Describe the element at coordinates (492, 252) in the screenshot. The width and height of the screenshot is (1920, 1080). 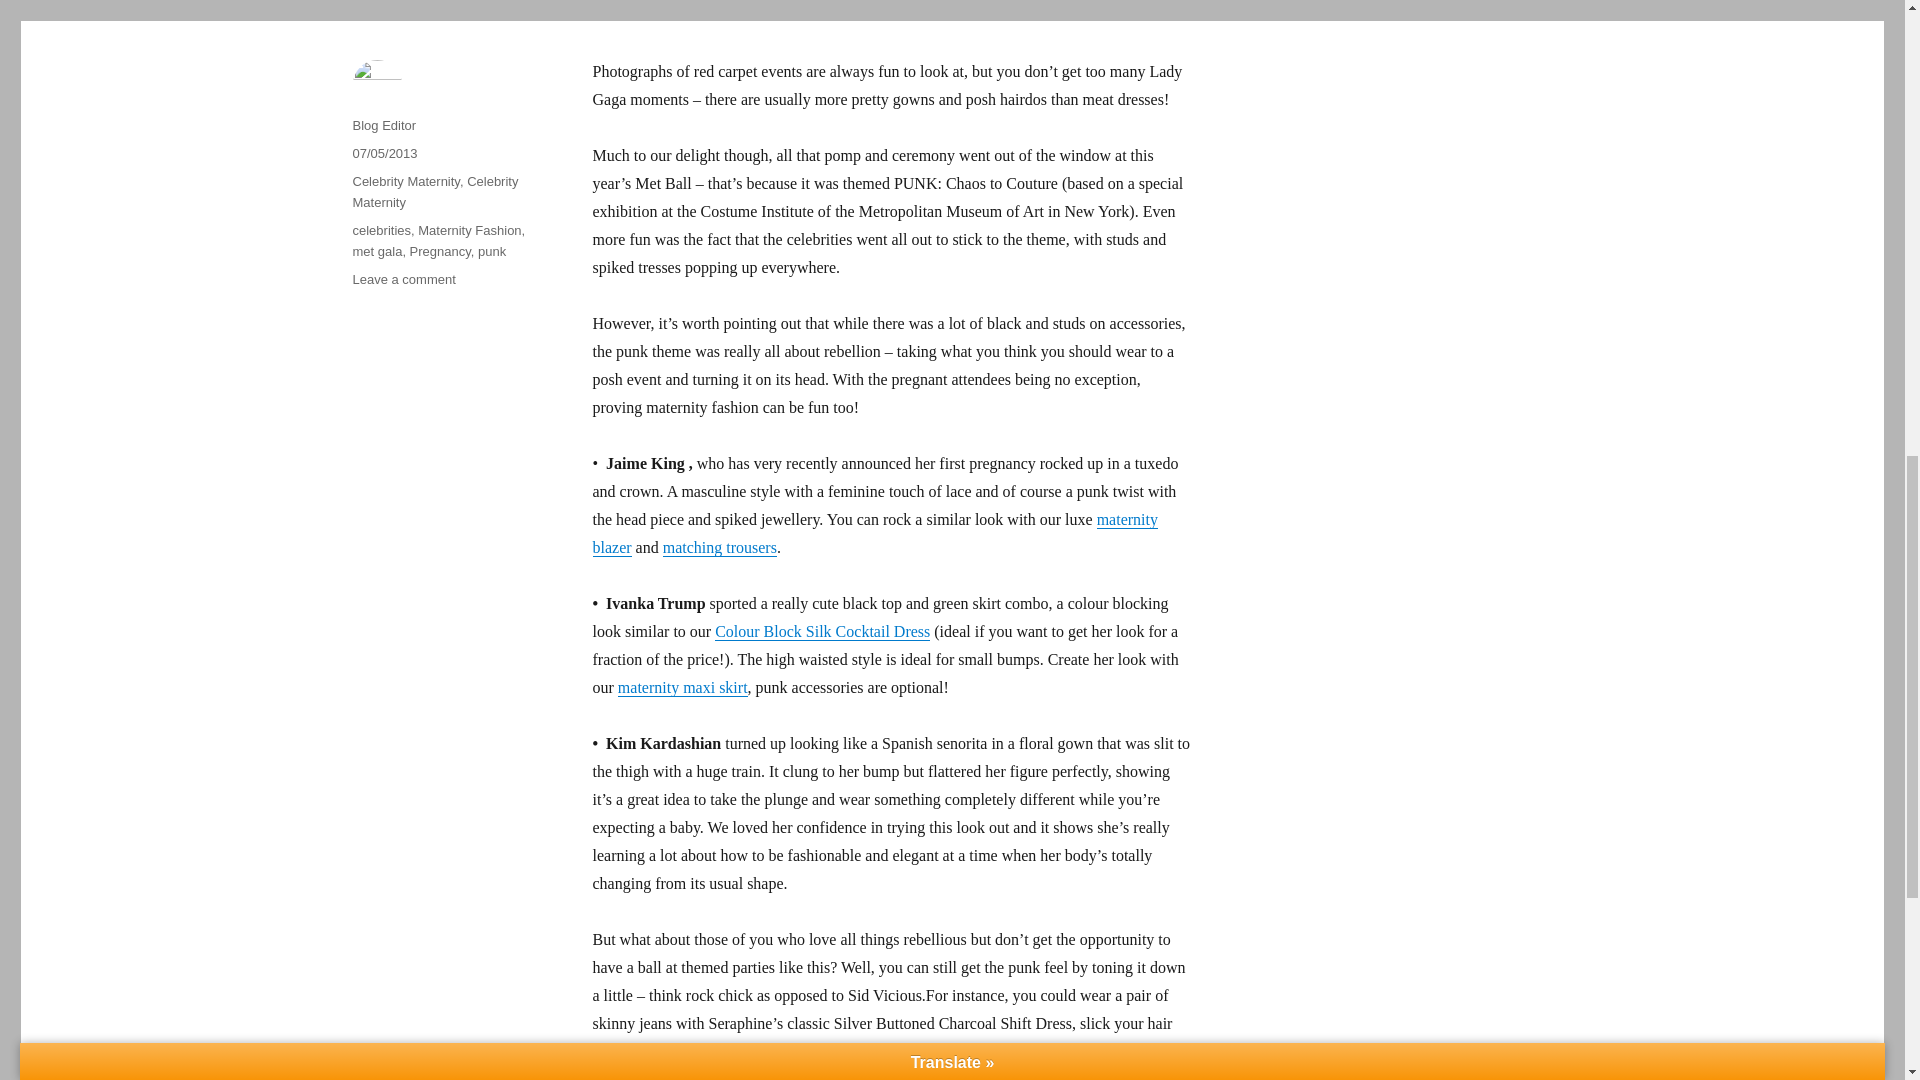
I see `punk` at that location.